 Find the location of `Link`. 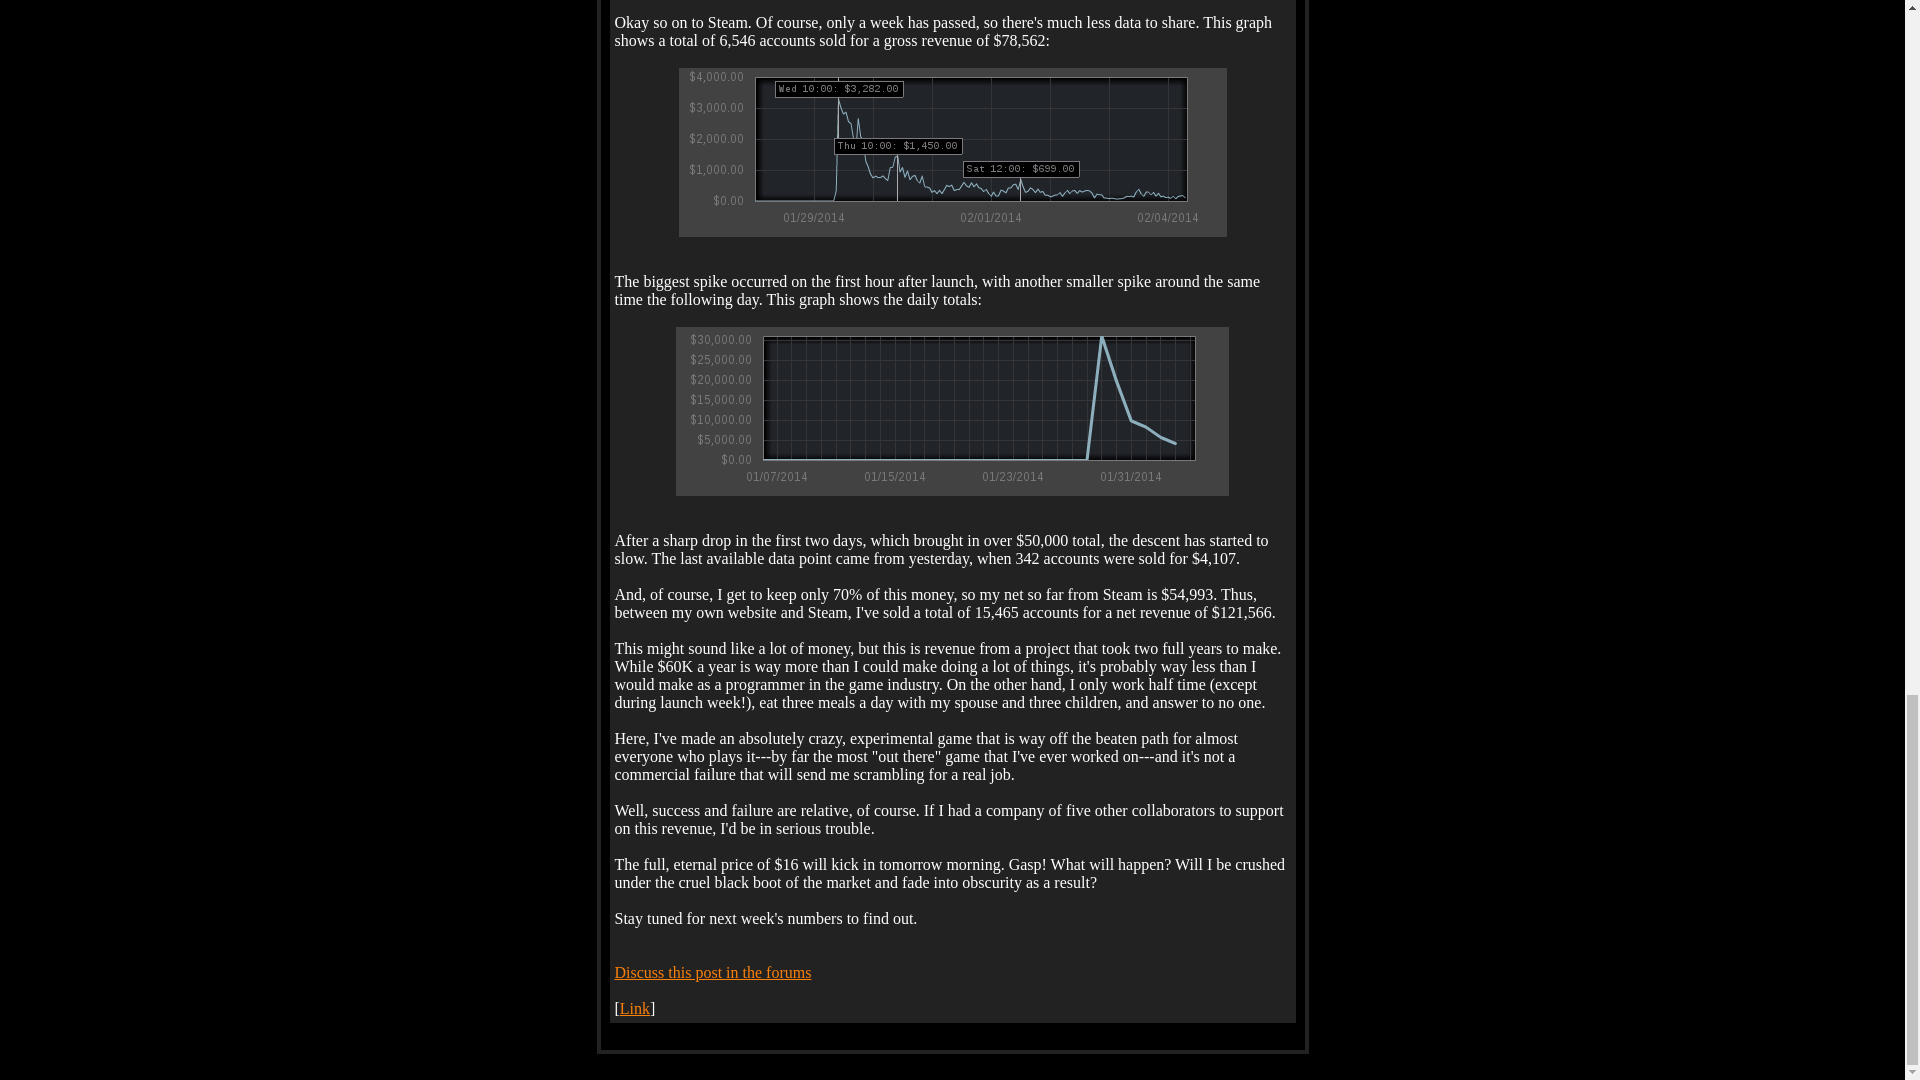

Link is located at coordinates (635, 1008).